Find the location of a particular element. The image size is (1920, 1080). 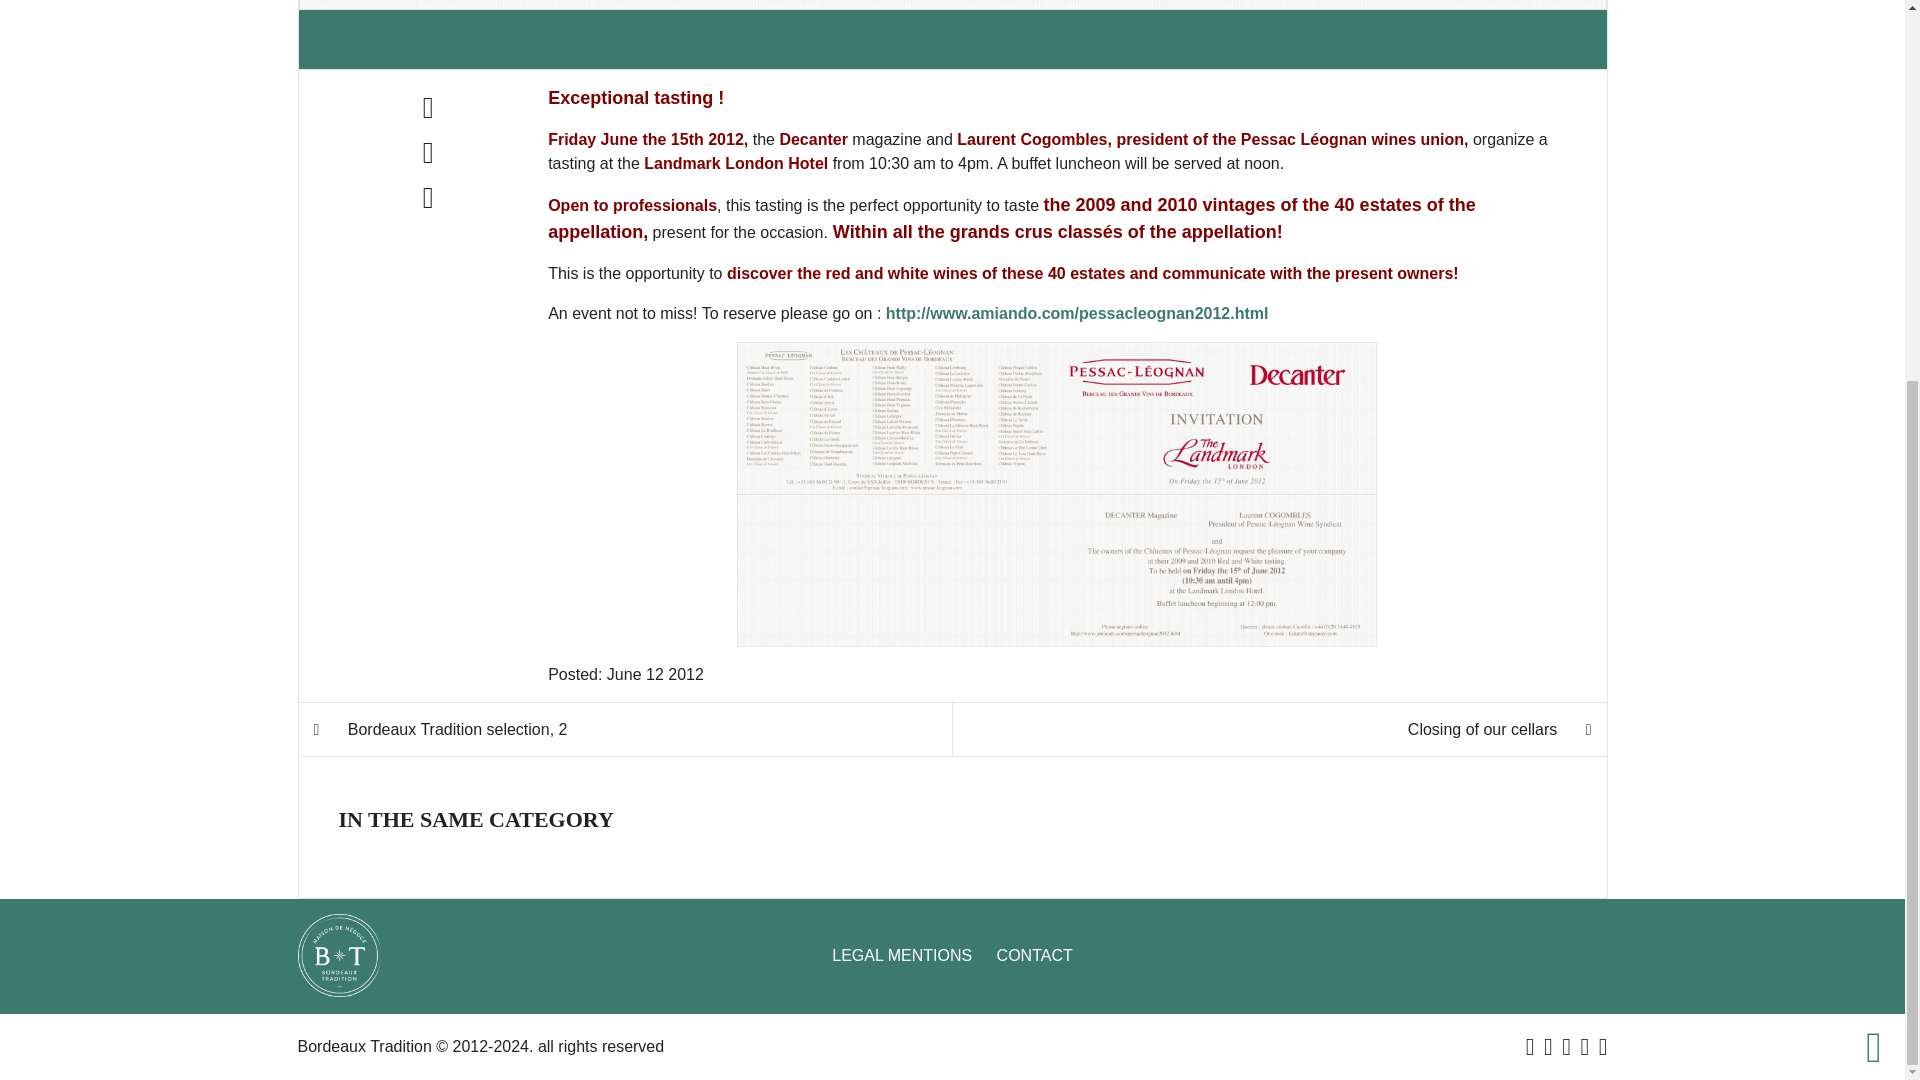

BACK TO TOP is located at coordinates (1279, 729).